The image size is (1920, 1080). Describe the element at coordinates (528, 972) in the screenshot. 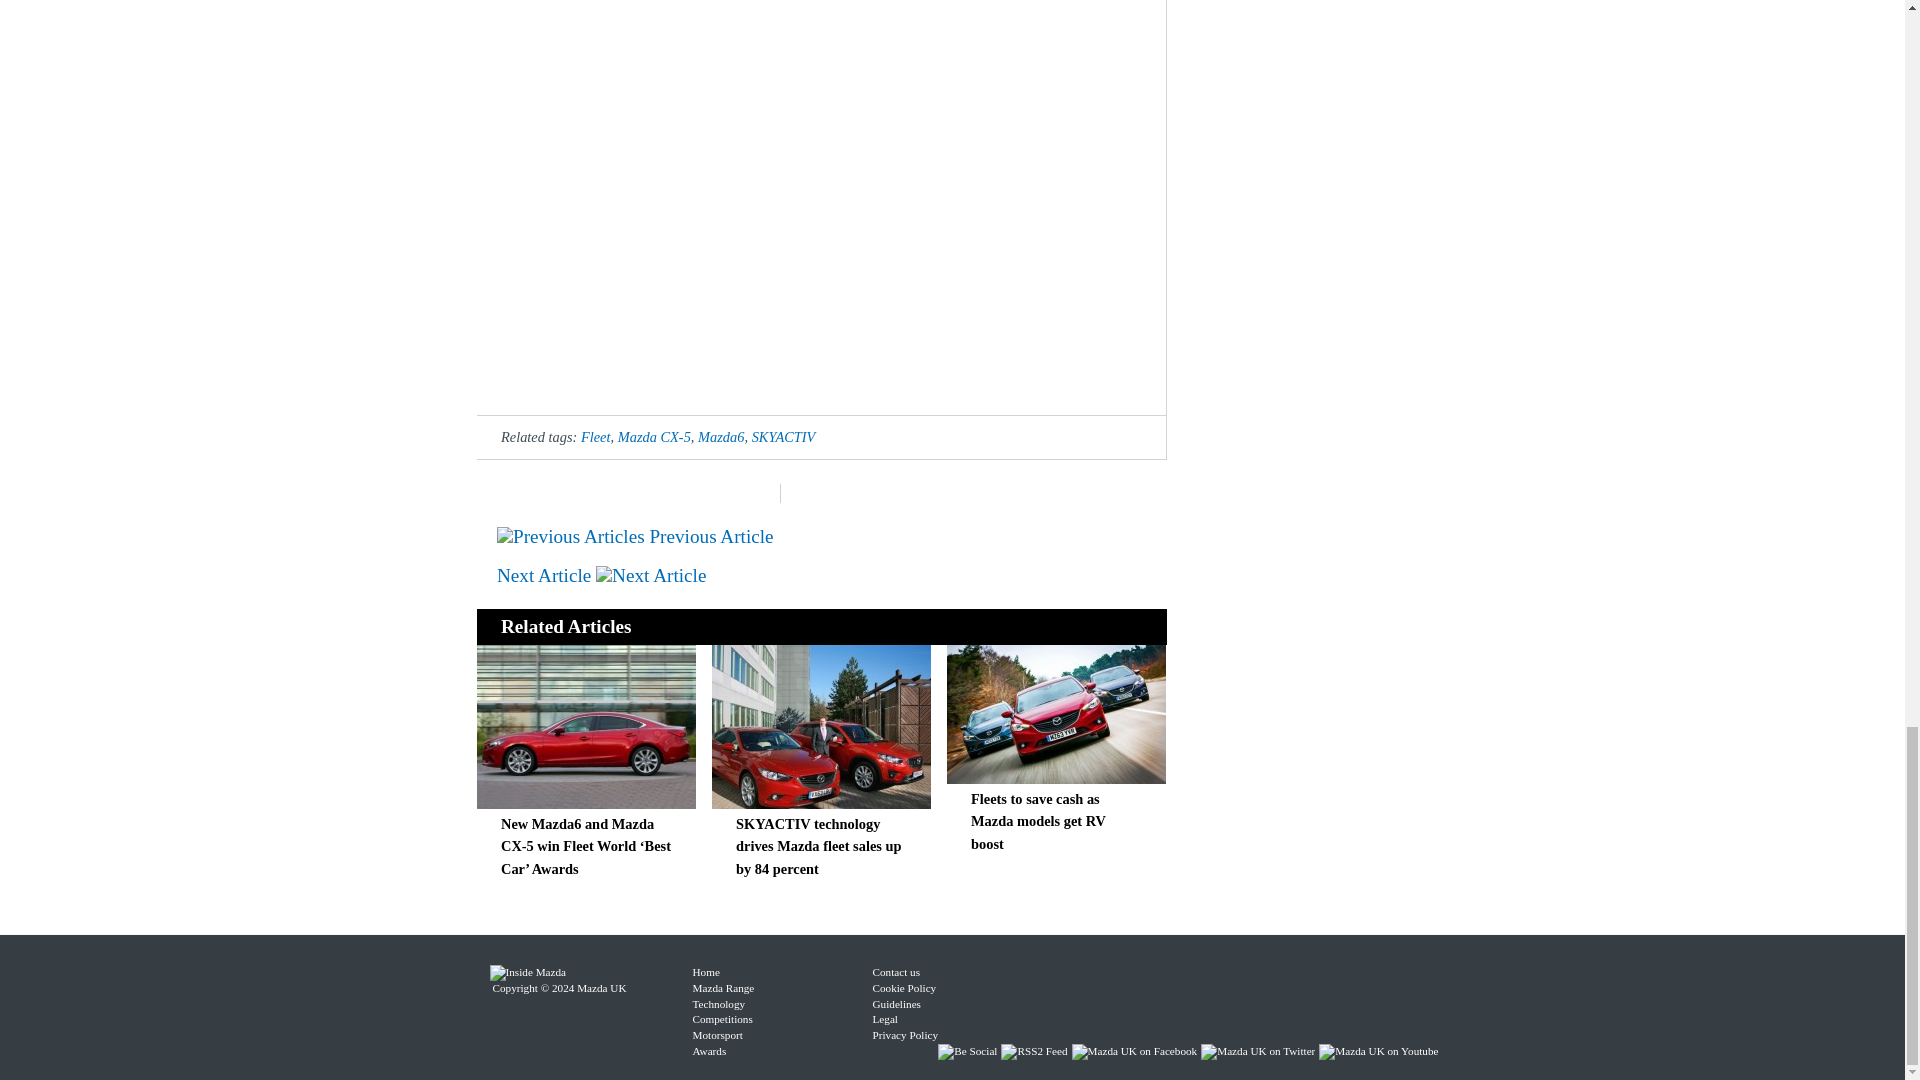

I see `Inside Mazda` at that location.